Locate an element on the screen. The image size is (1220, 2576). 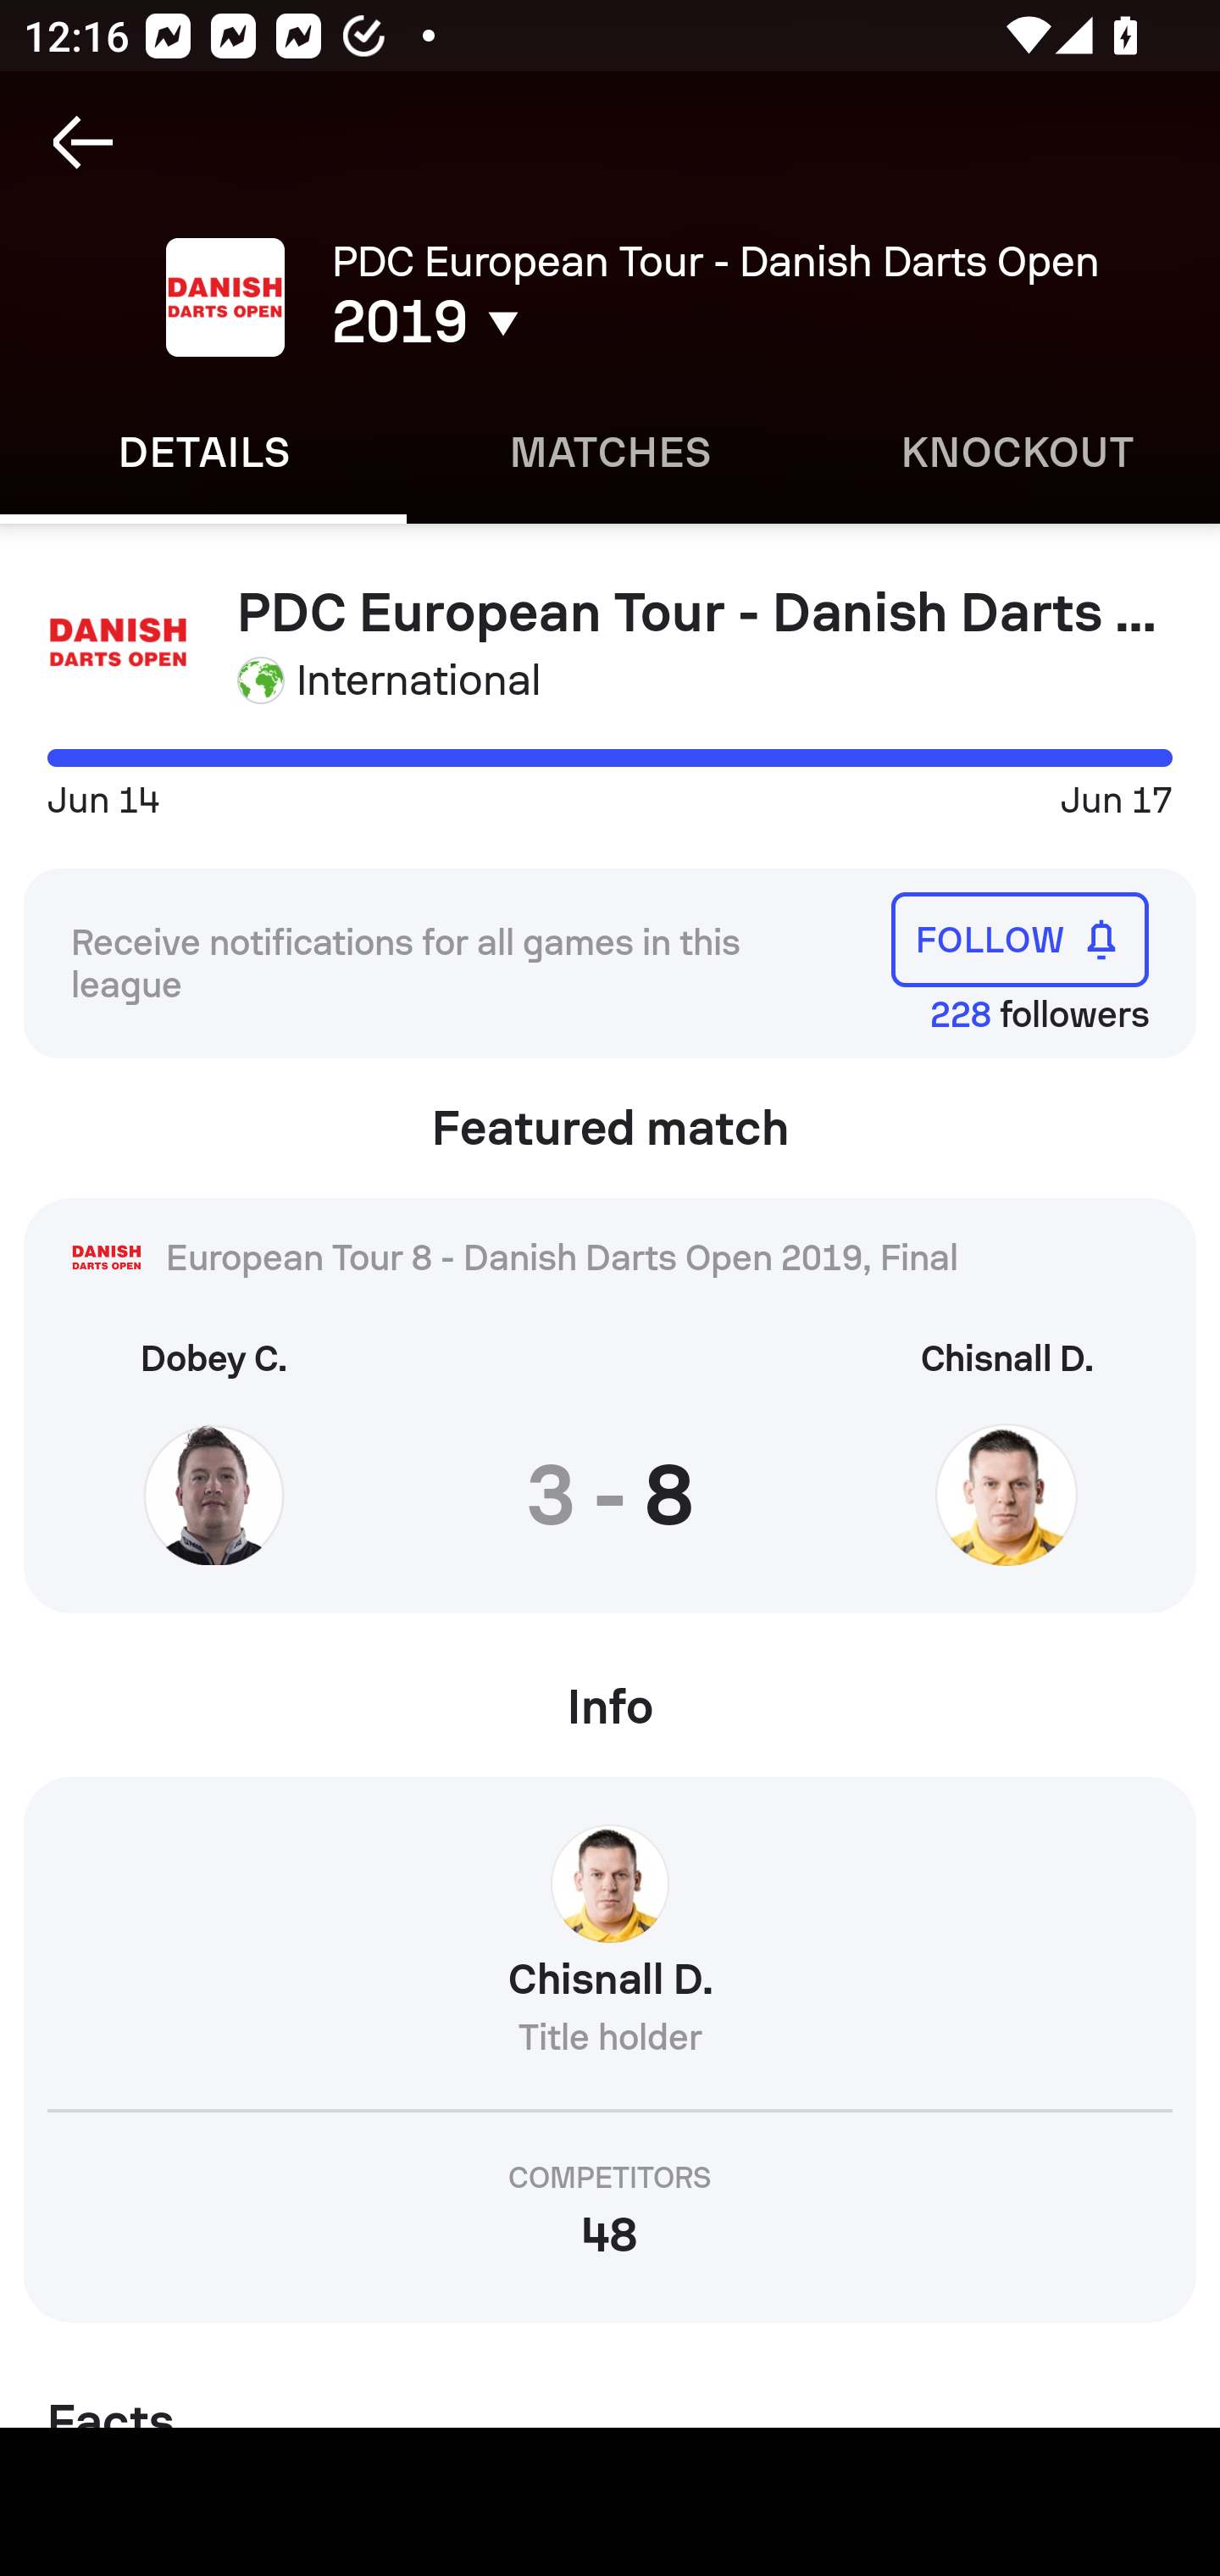
Chisnall D. Title holder is located at coordinates (610, 1954).